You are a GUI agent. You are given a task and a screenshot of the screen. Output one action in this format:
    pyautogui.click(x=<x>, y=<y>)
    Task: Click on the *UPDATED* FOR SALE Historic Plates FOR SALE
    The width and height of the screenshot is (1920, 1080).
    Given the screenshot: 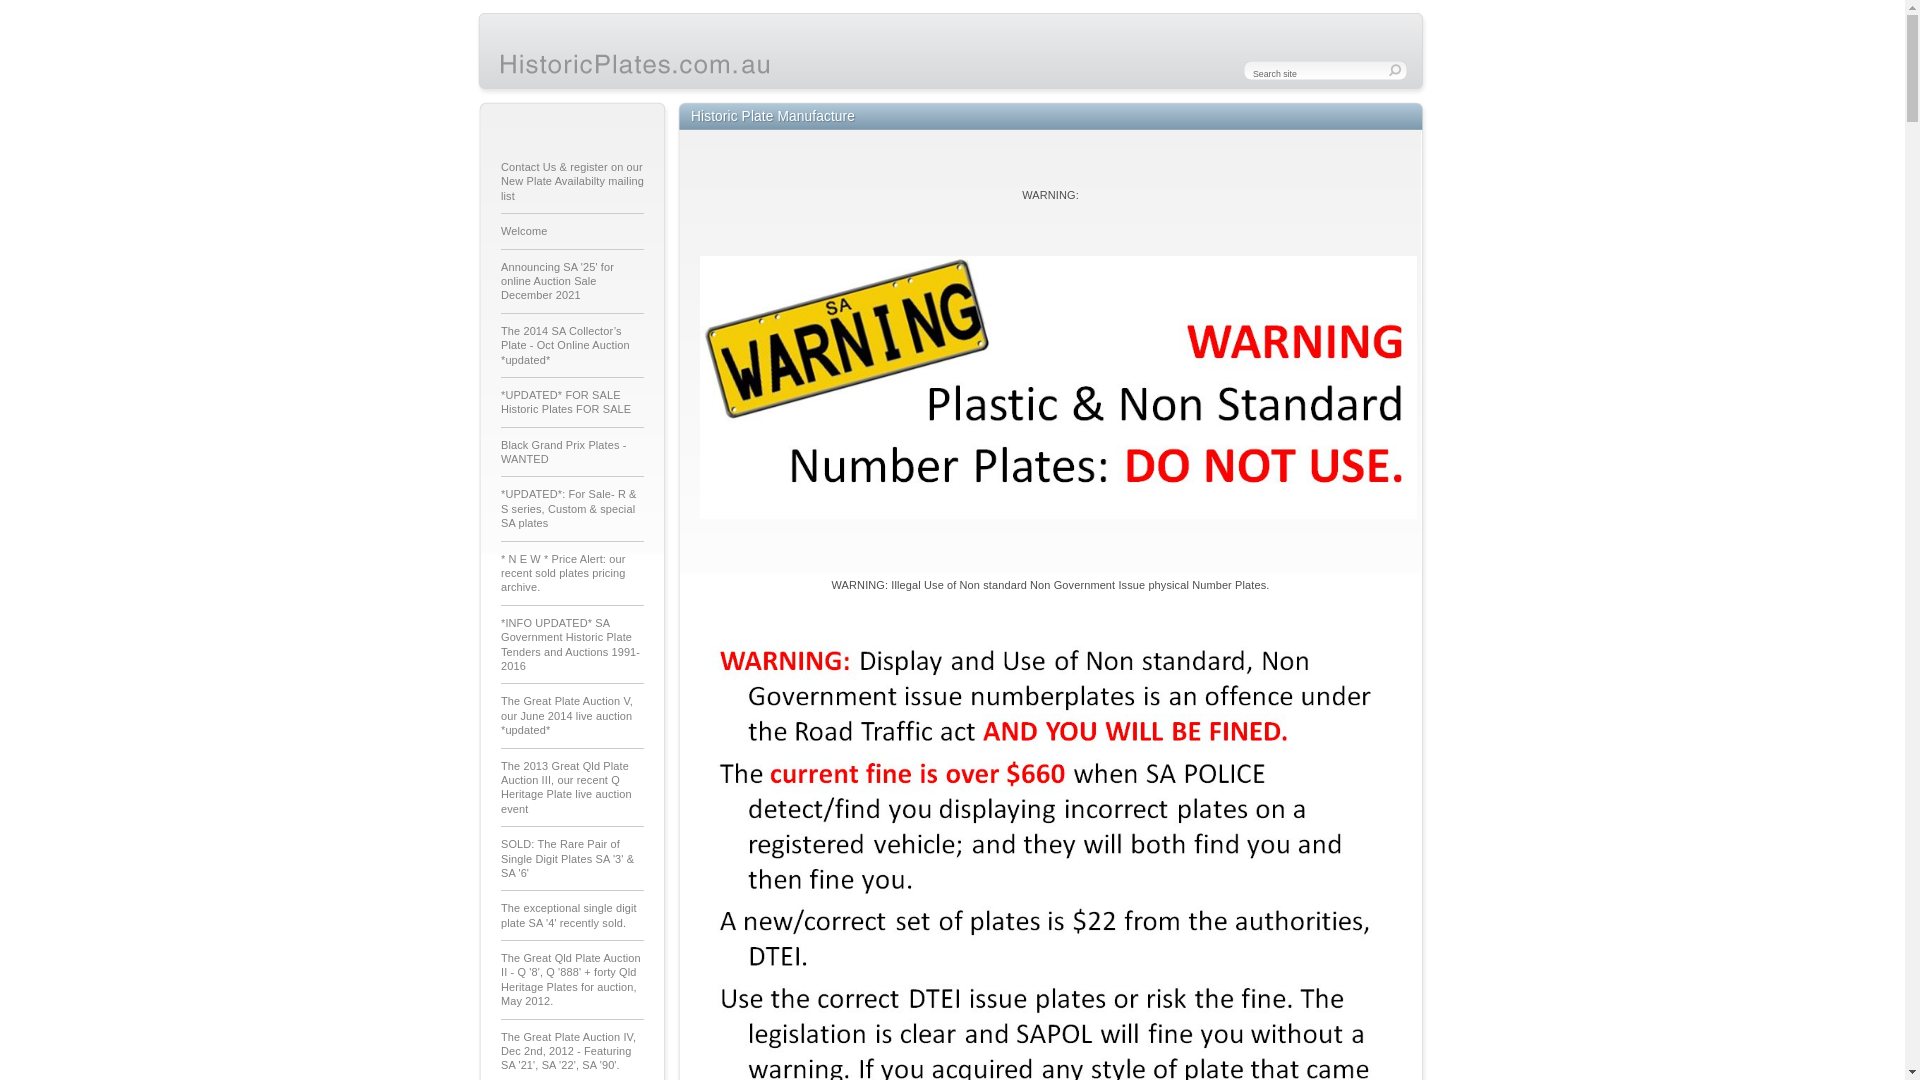 What is the action you would take?
    pyautogui.click(x=572, y=403)
    